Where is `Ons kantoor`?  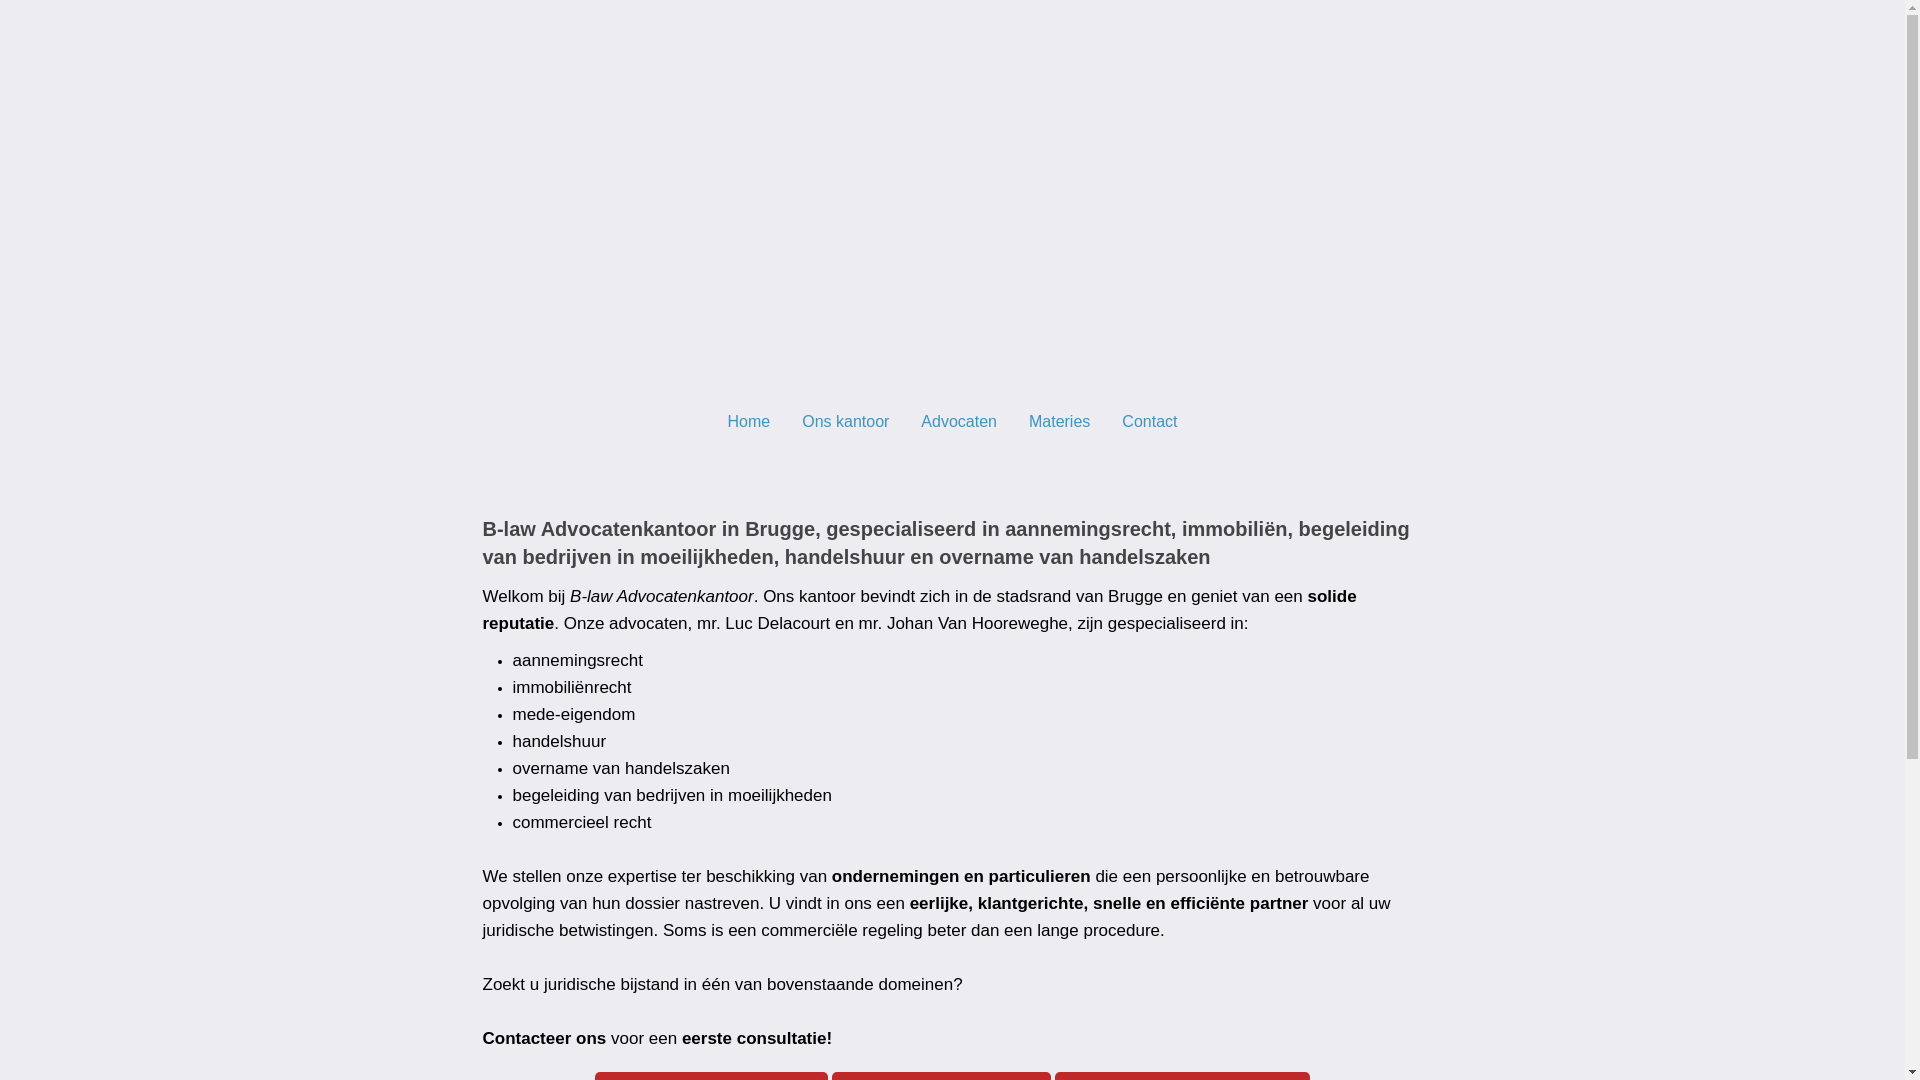 Ons kantoor is located at coordinates (846, 420).